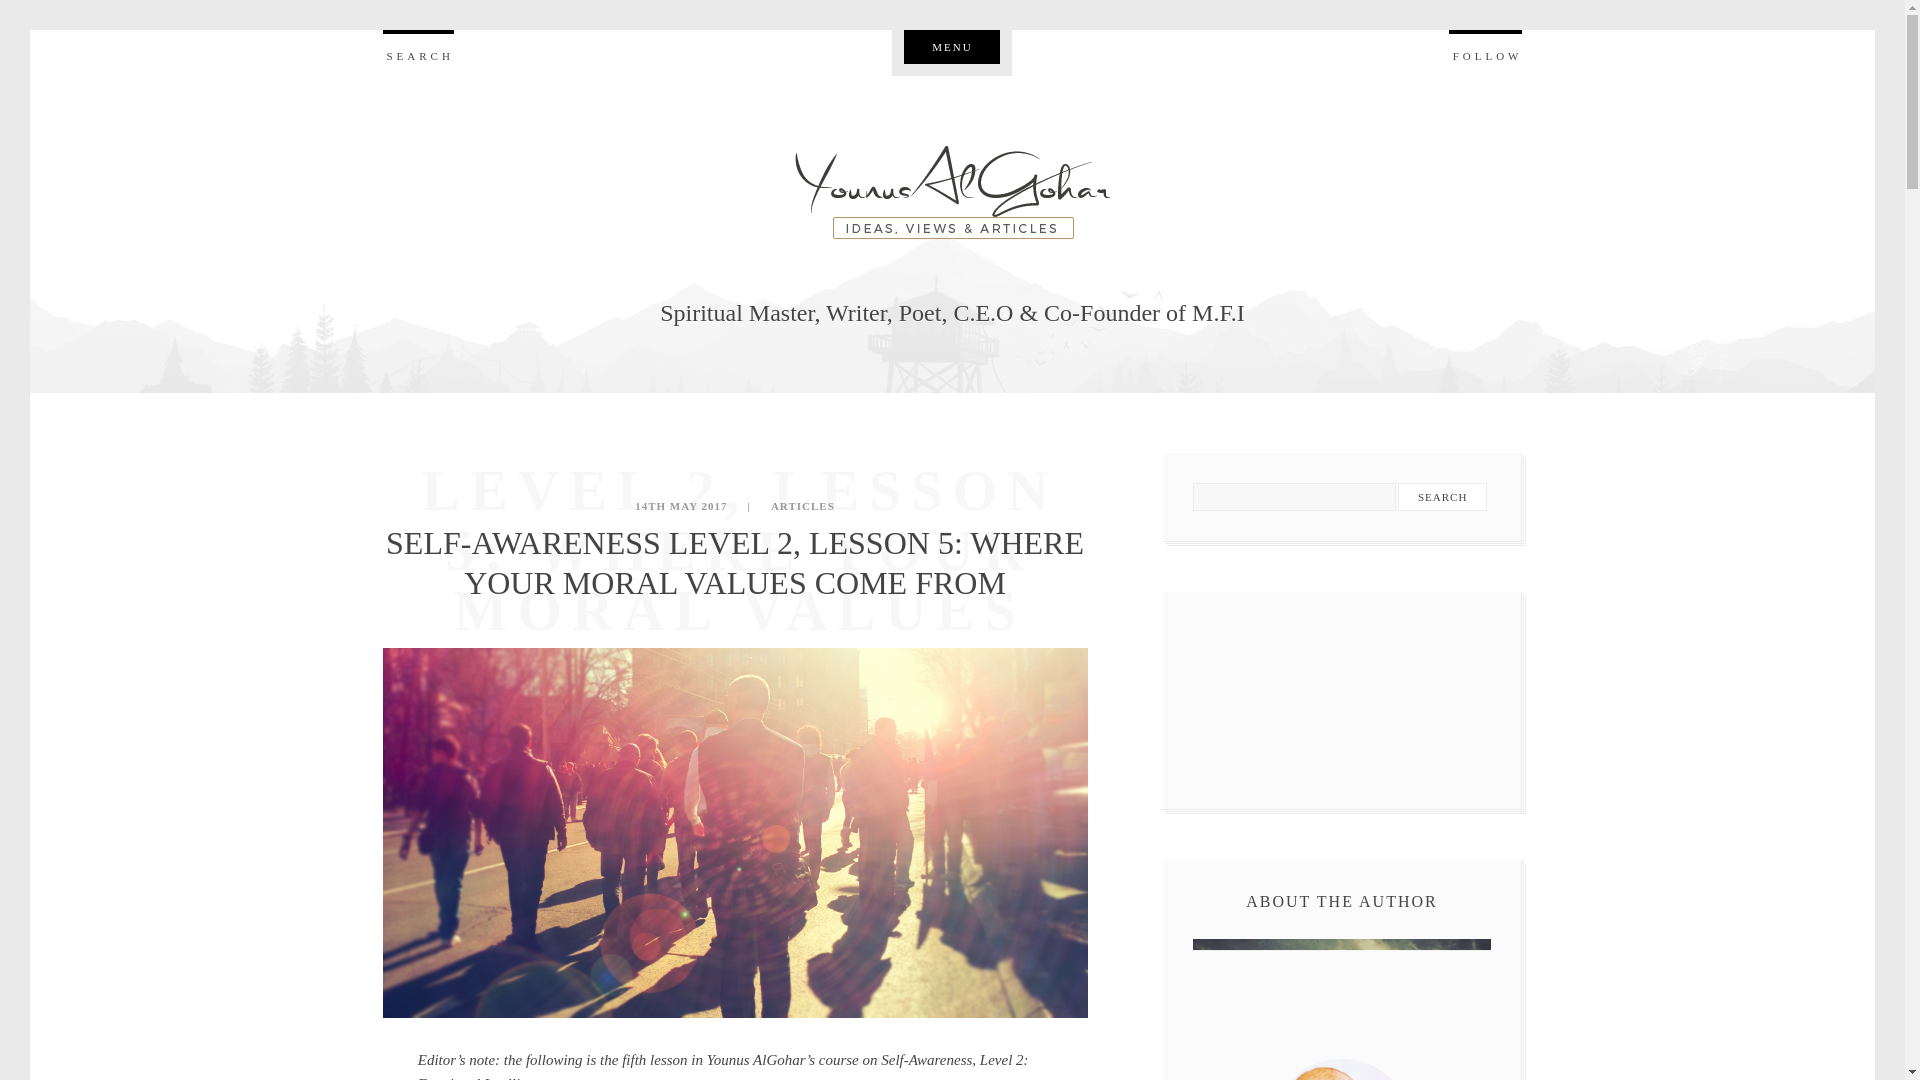 The image size is (1920, 1080). What do you see at coordinates (952, 46) in the screenshot?
I see `MENU` at bounding box center [952, 46].